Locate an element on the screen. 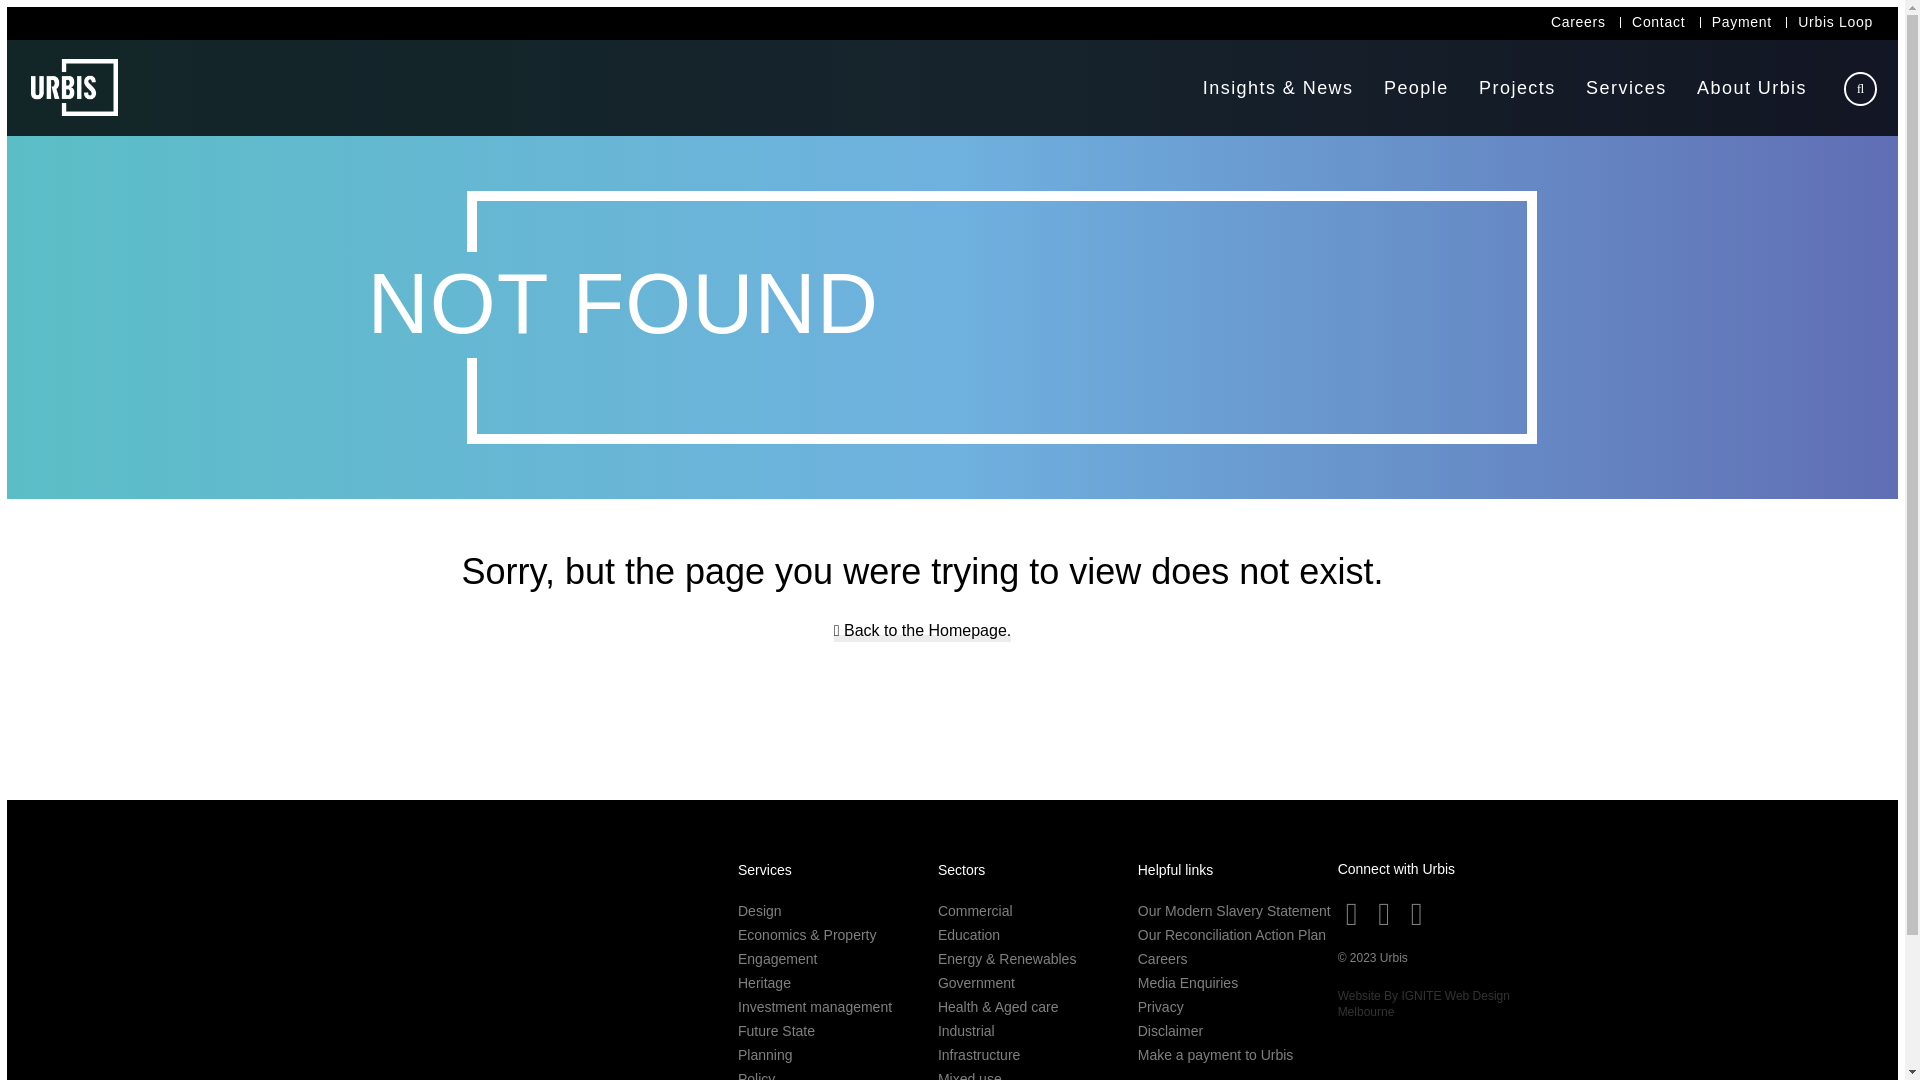 This screenshot has width=1920, height=1080. Investment management is located at coordinates (815, 1007).